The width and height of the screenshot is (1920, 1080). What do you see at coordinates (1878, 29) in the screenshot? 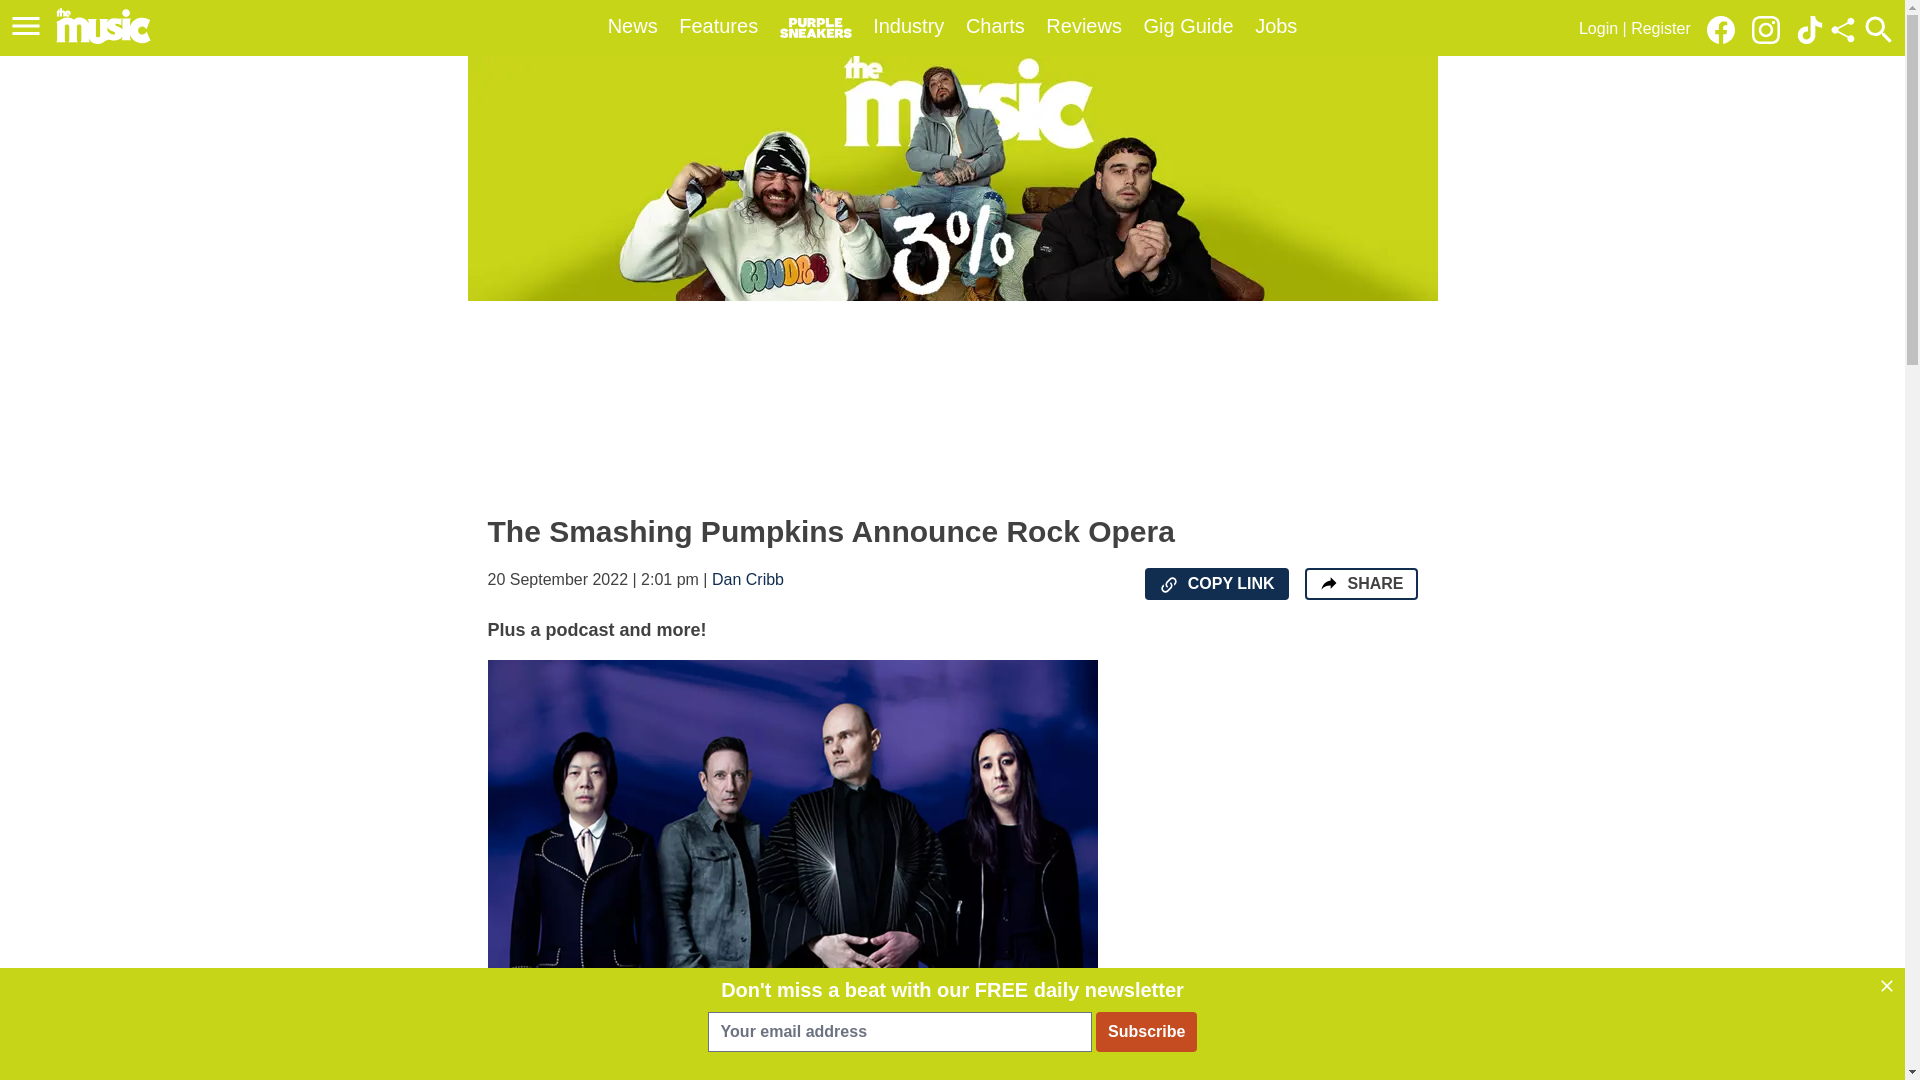
I see `Open the site search menu` at bounding box center [1878, 29].